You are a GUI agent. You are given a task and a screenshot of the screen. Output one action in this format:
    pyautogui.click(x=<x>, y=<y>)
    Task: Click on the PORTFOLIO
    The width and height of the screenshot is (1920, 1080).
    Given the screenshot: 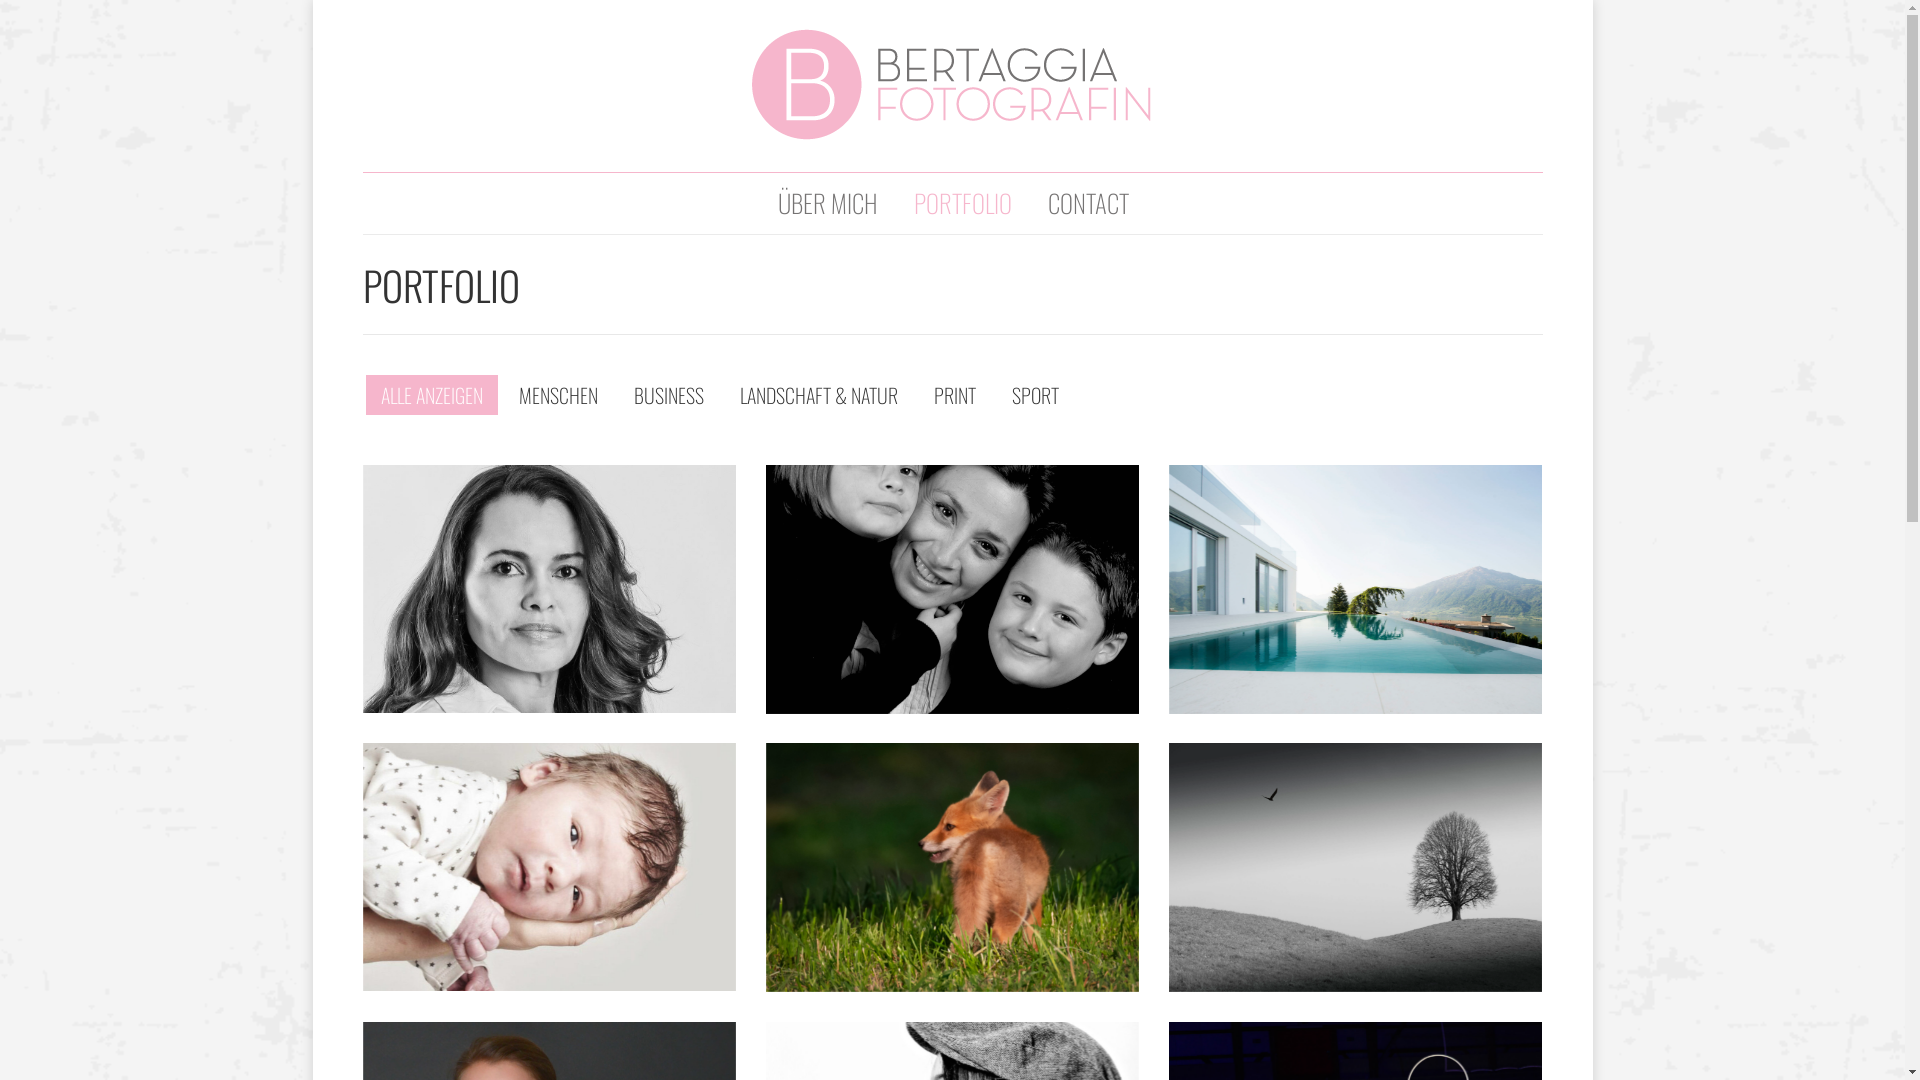 What is the action you would take?
    pyautogui.click(x=962, y=208)
    